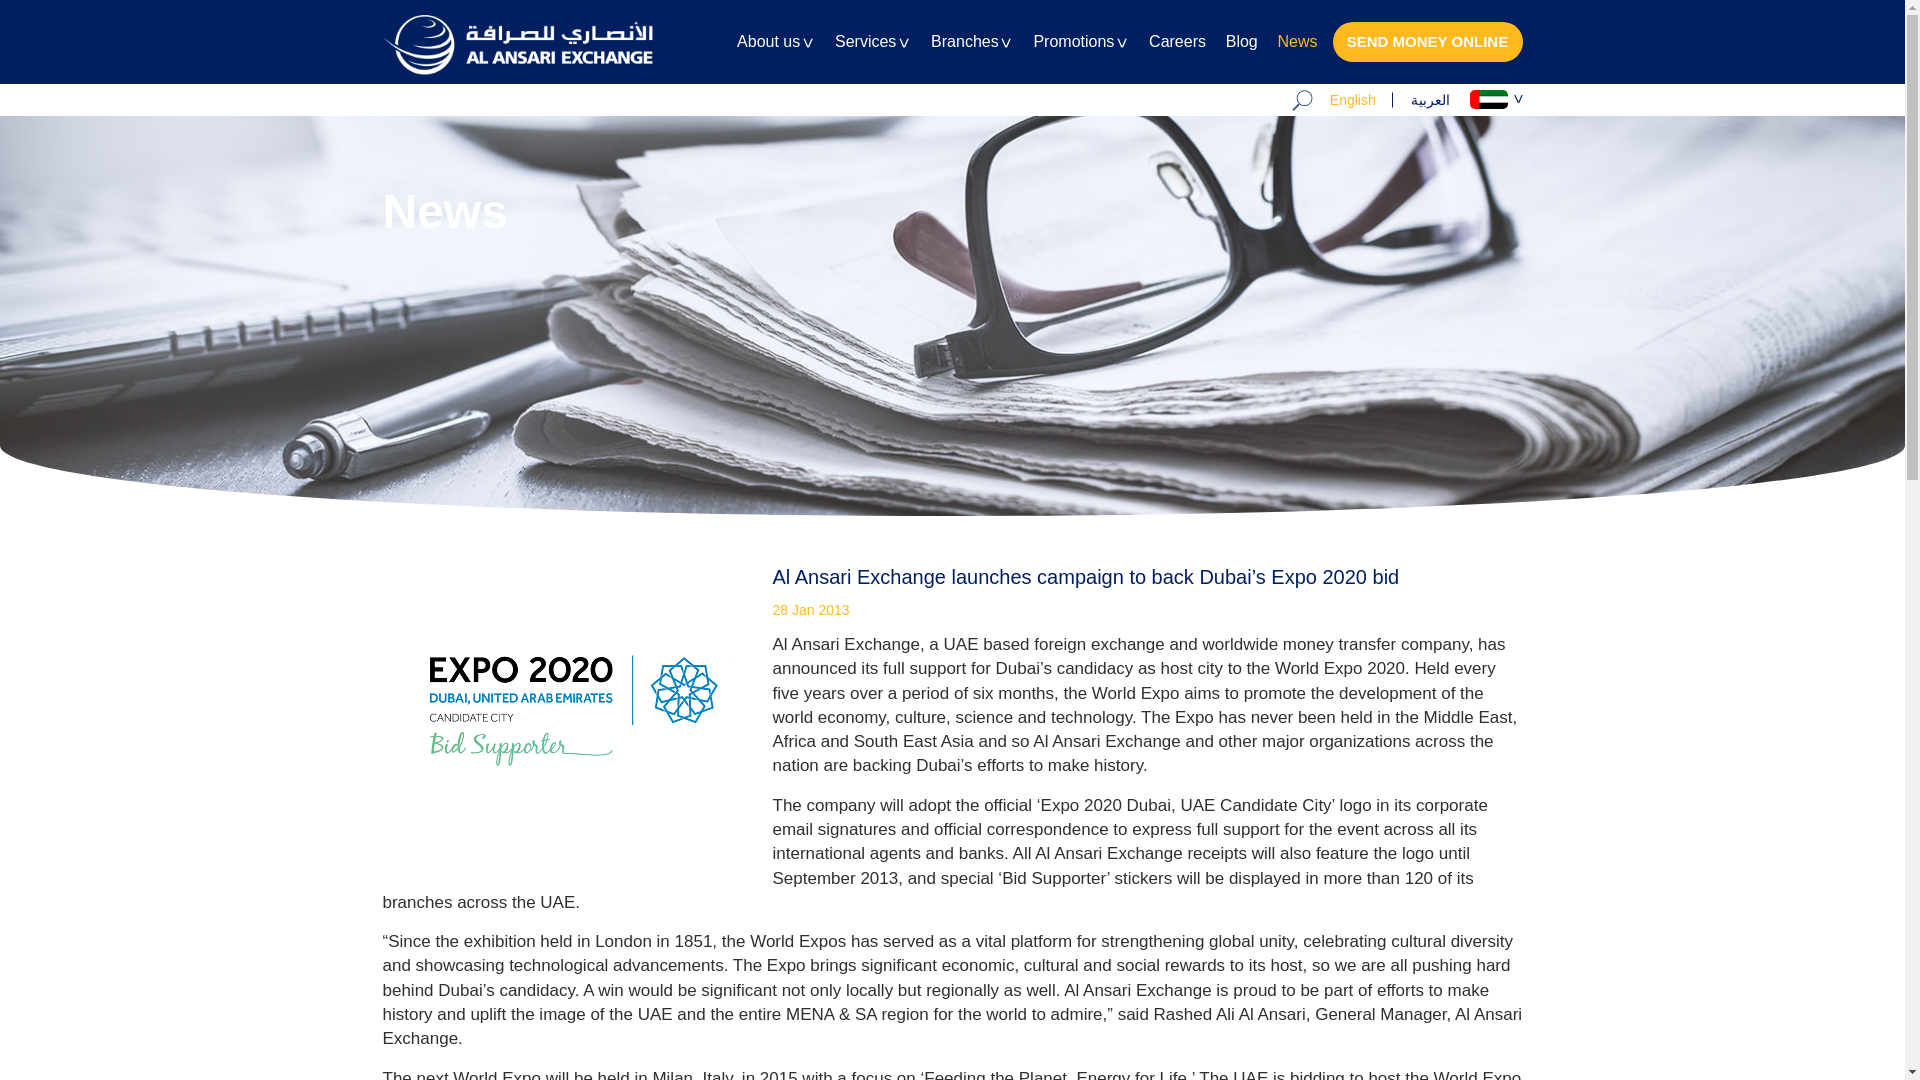  What do you see at coordinates (972, 58) in the screenshot?
I see `Branches` at bounding box center [972, 58].